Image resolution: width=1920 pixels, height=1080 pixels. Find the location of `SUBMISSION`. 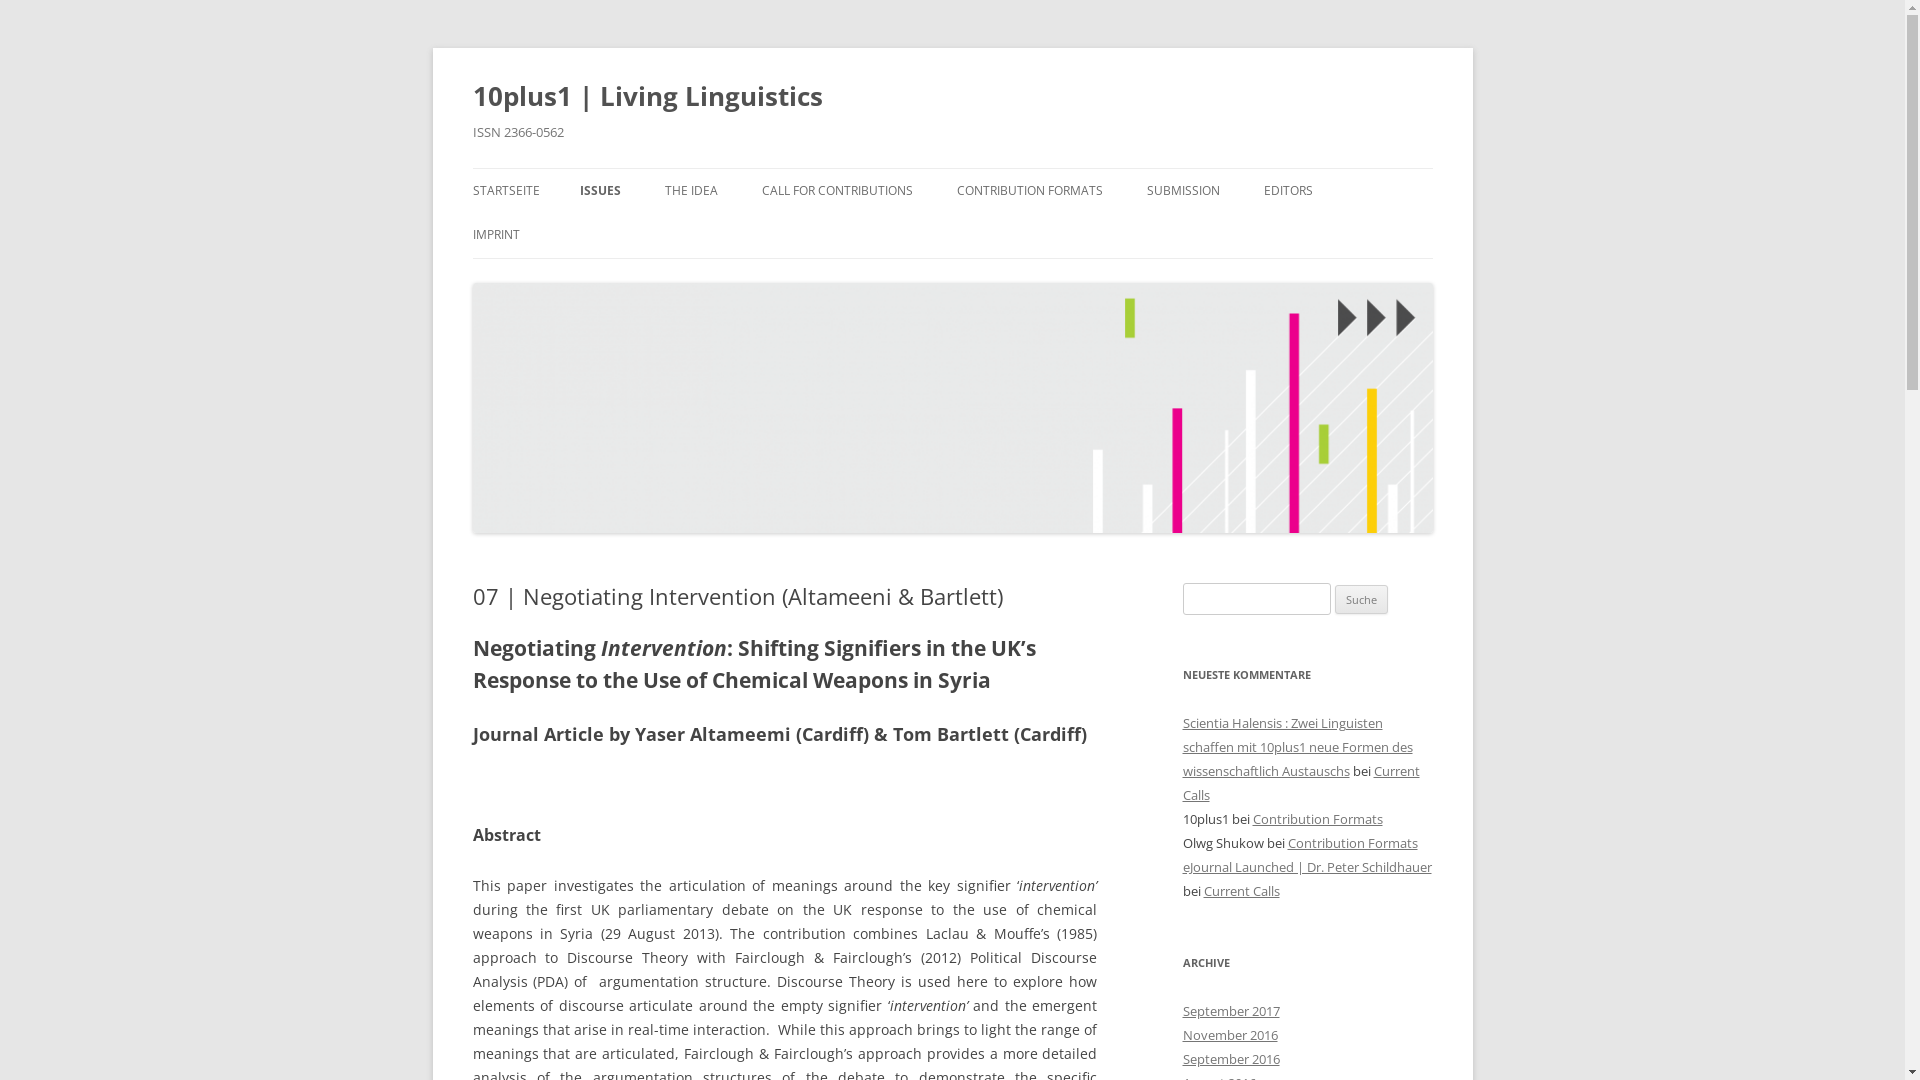

SUBMISSION is located at coordinates (1182, 191).